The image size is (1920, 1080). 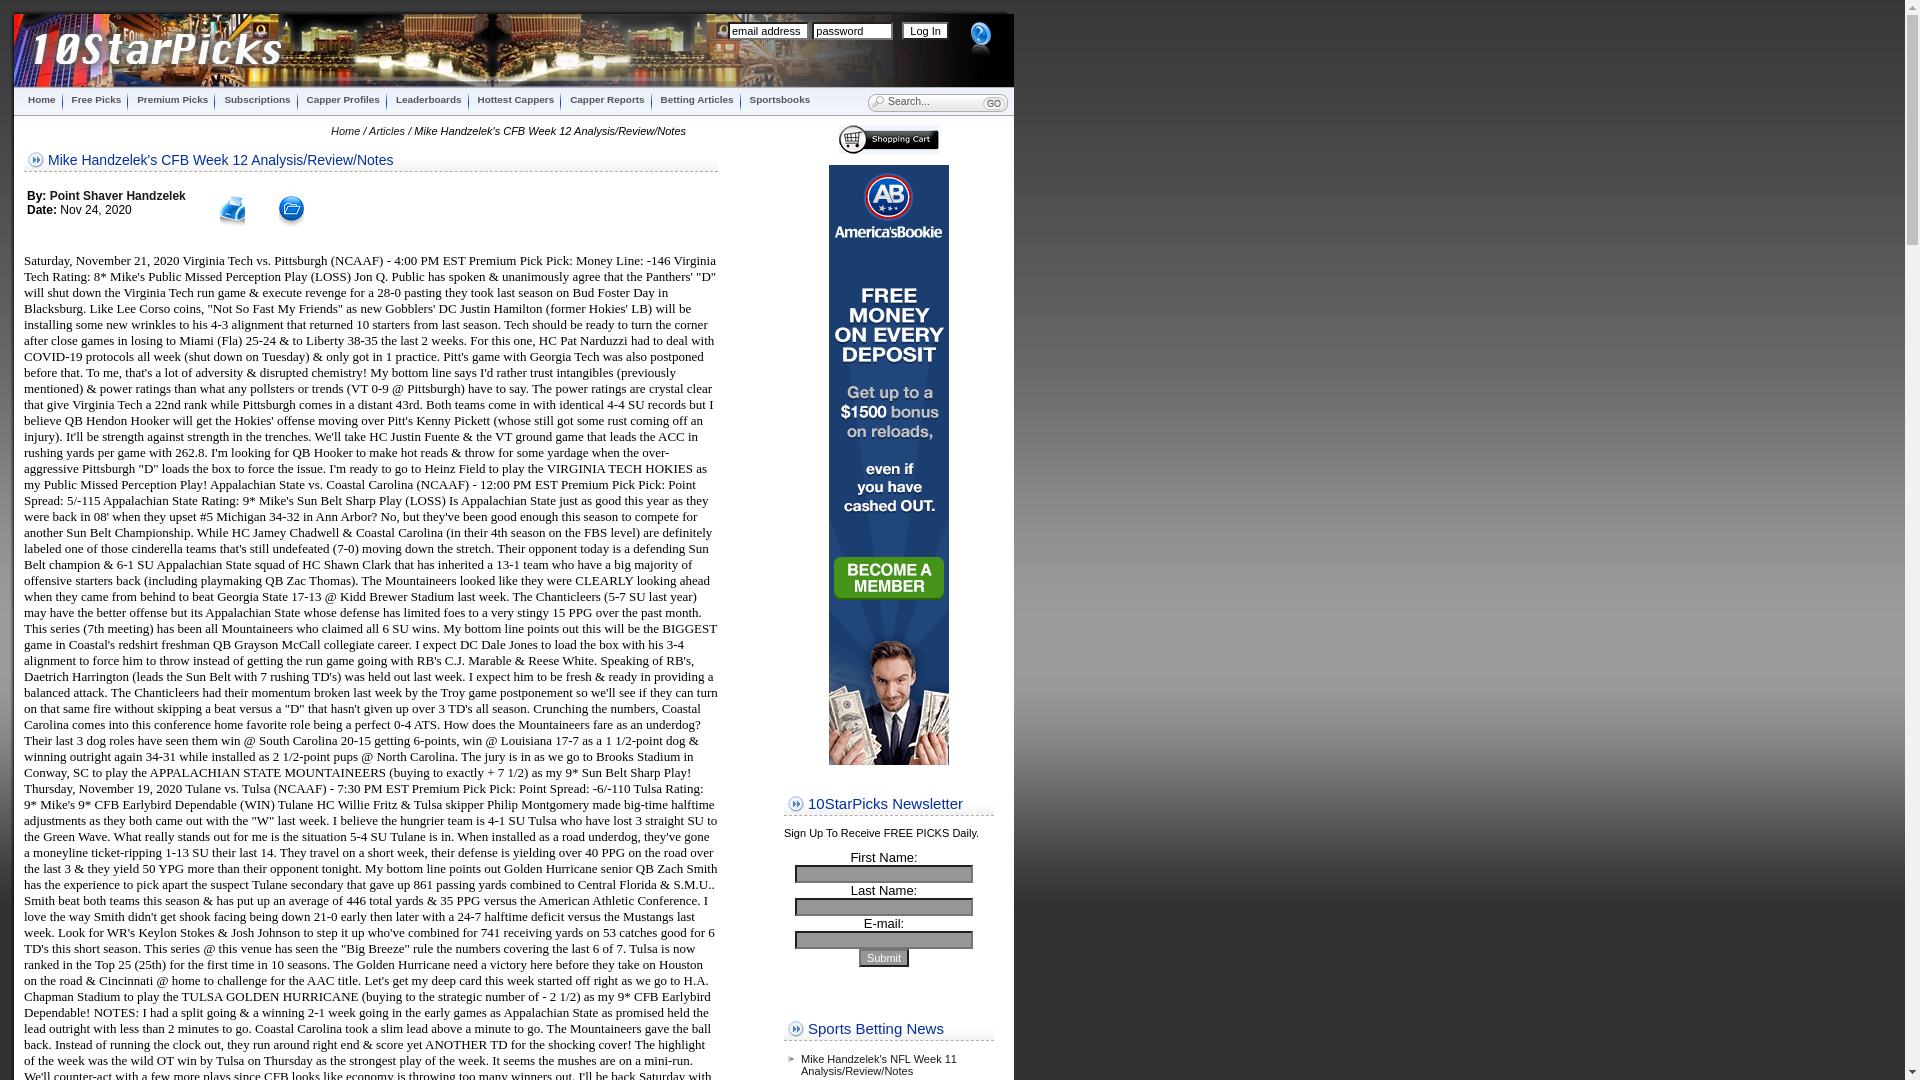 I want to click on Add This Article to Favorites, so click(x=292, y=226).